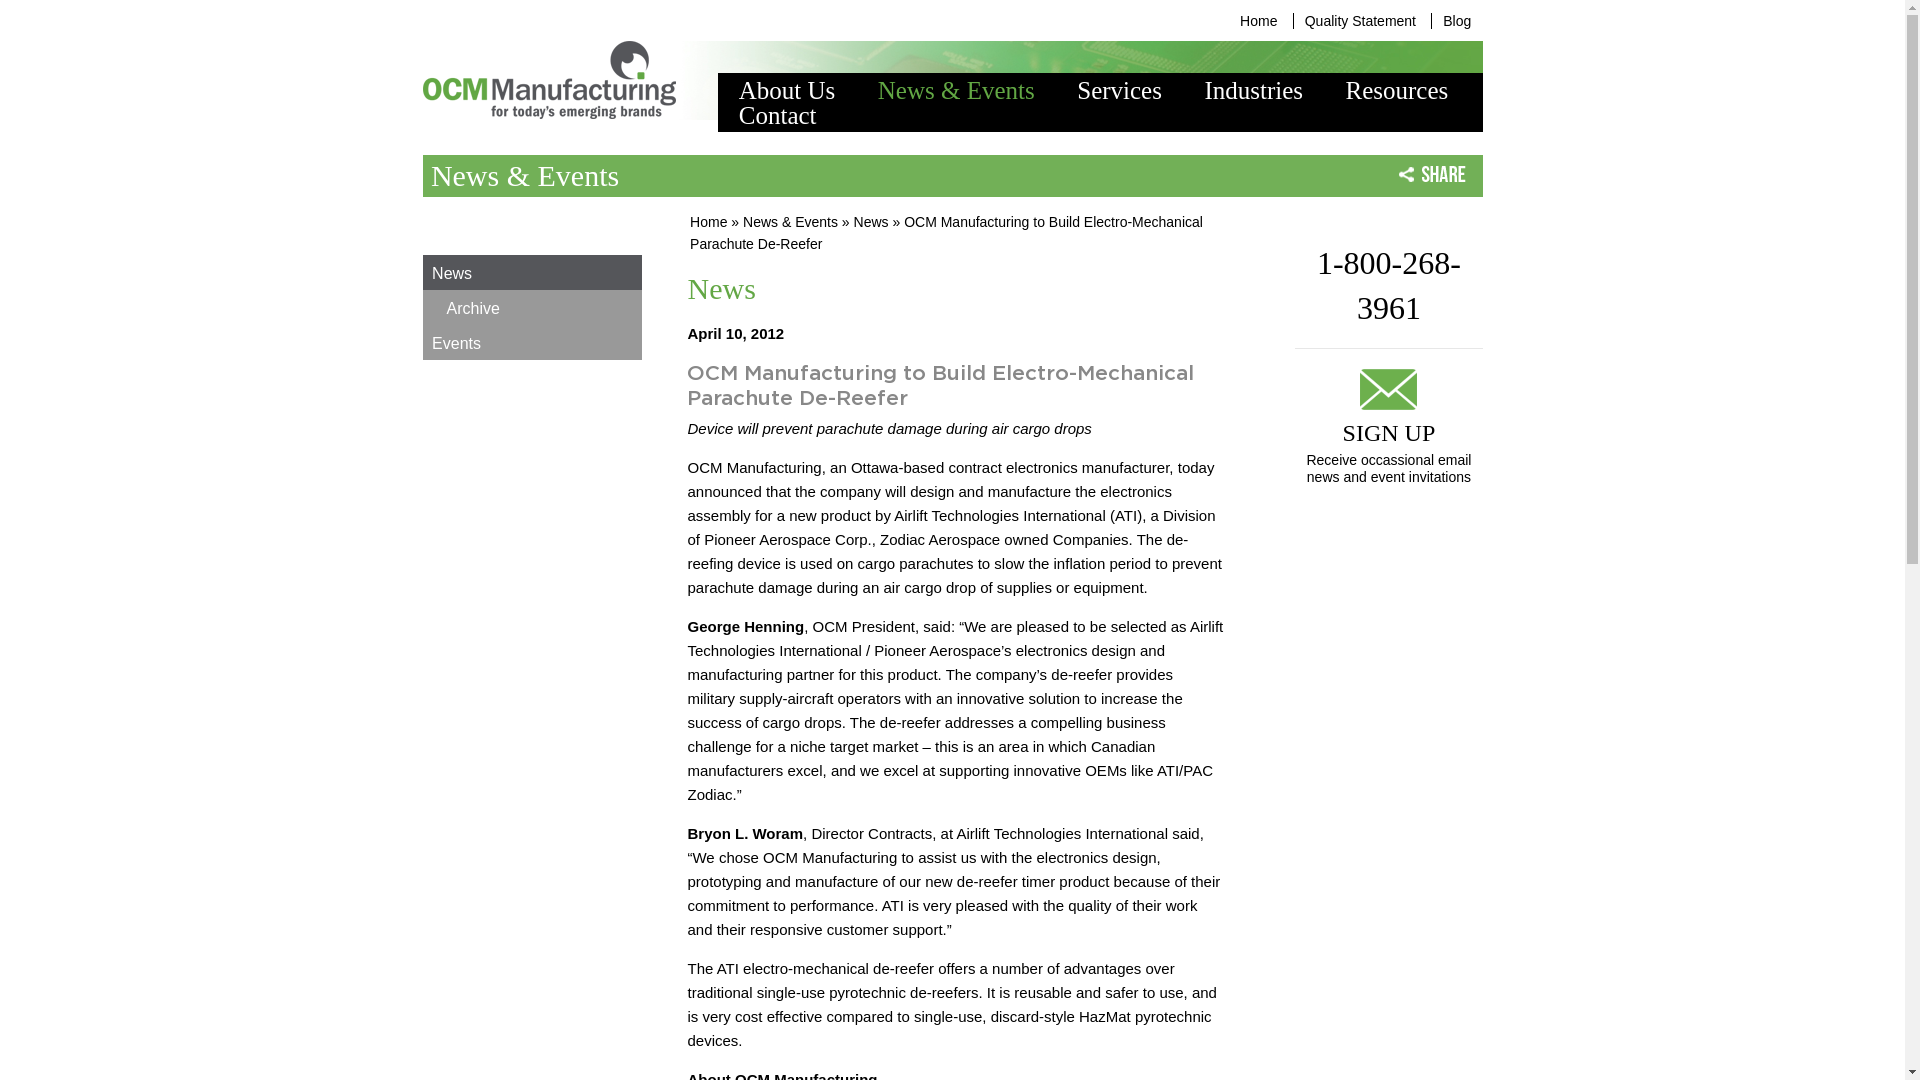  I want to click on Quality Statement, so click(1360, 20).